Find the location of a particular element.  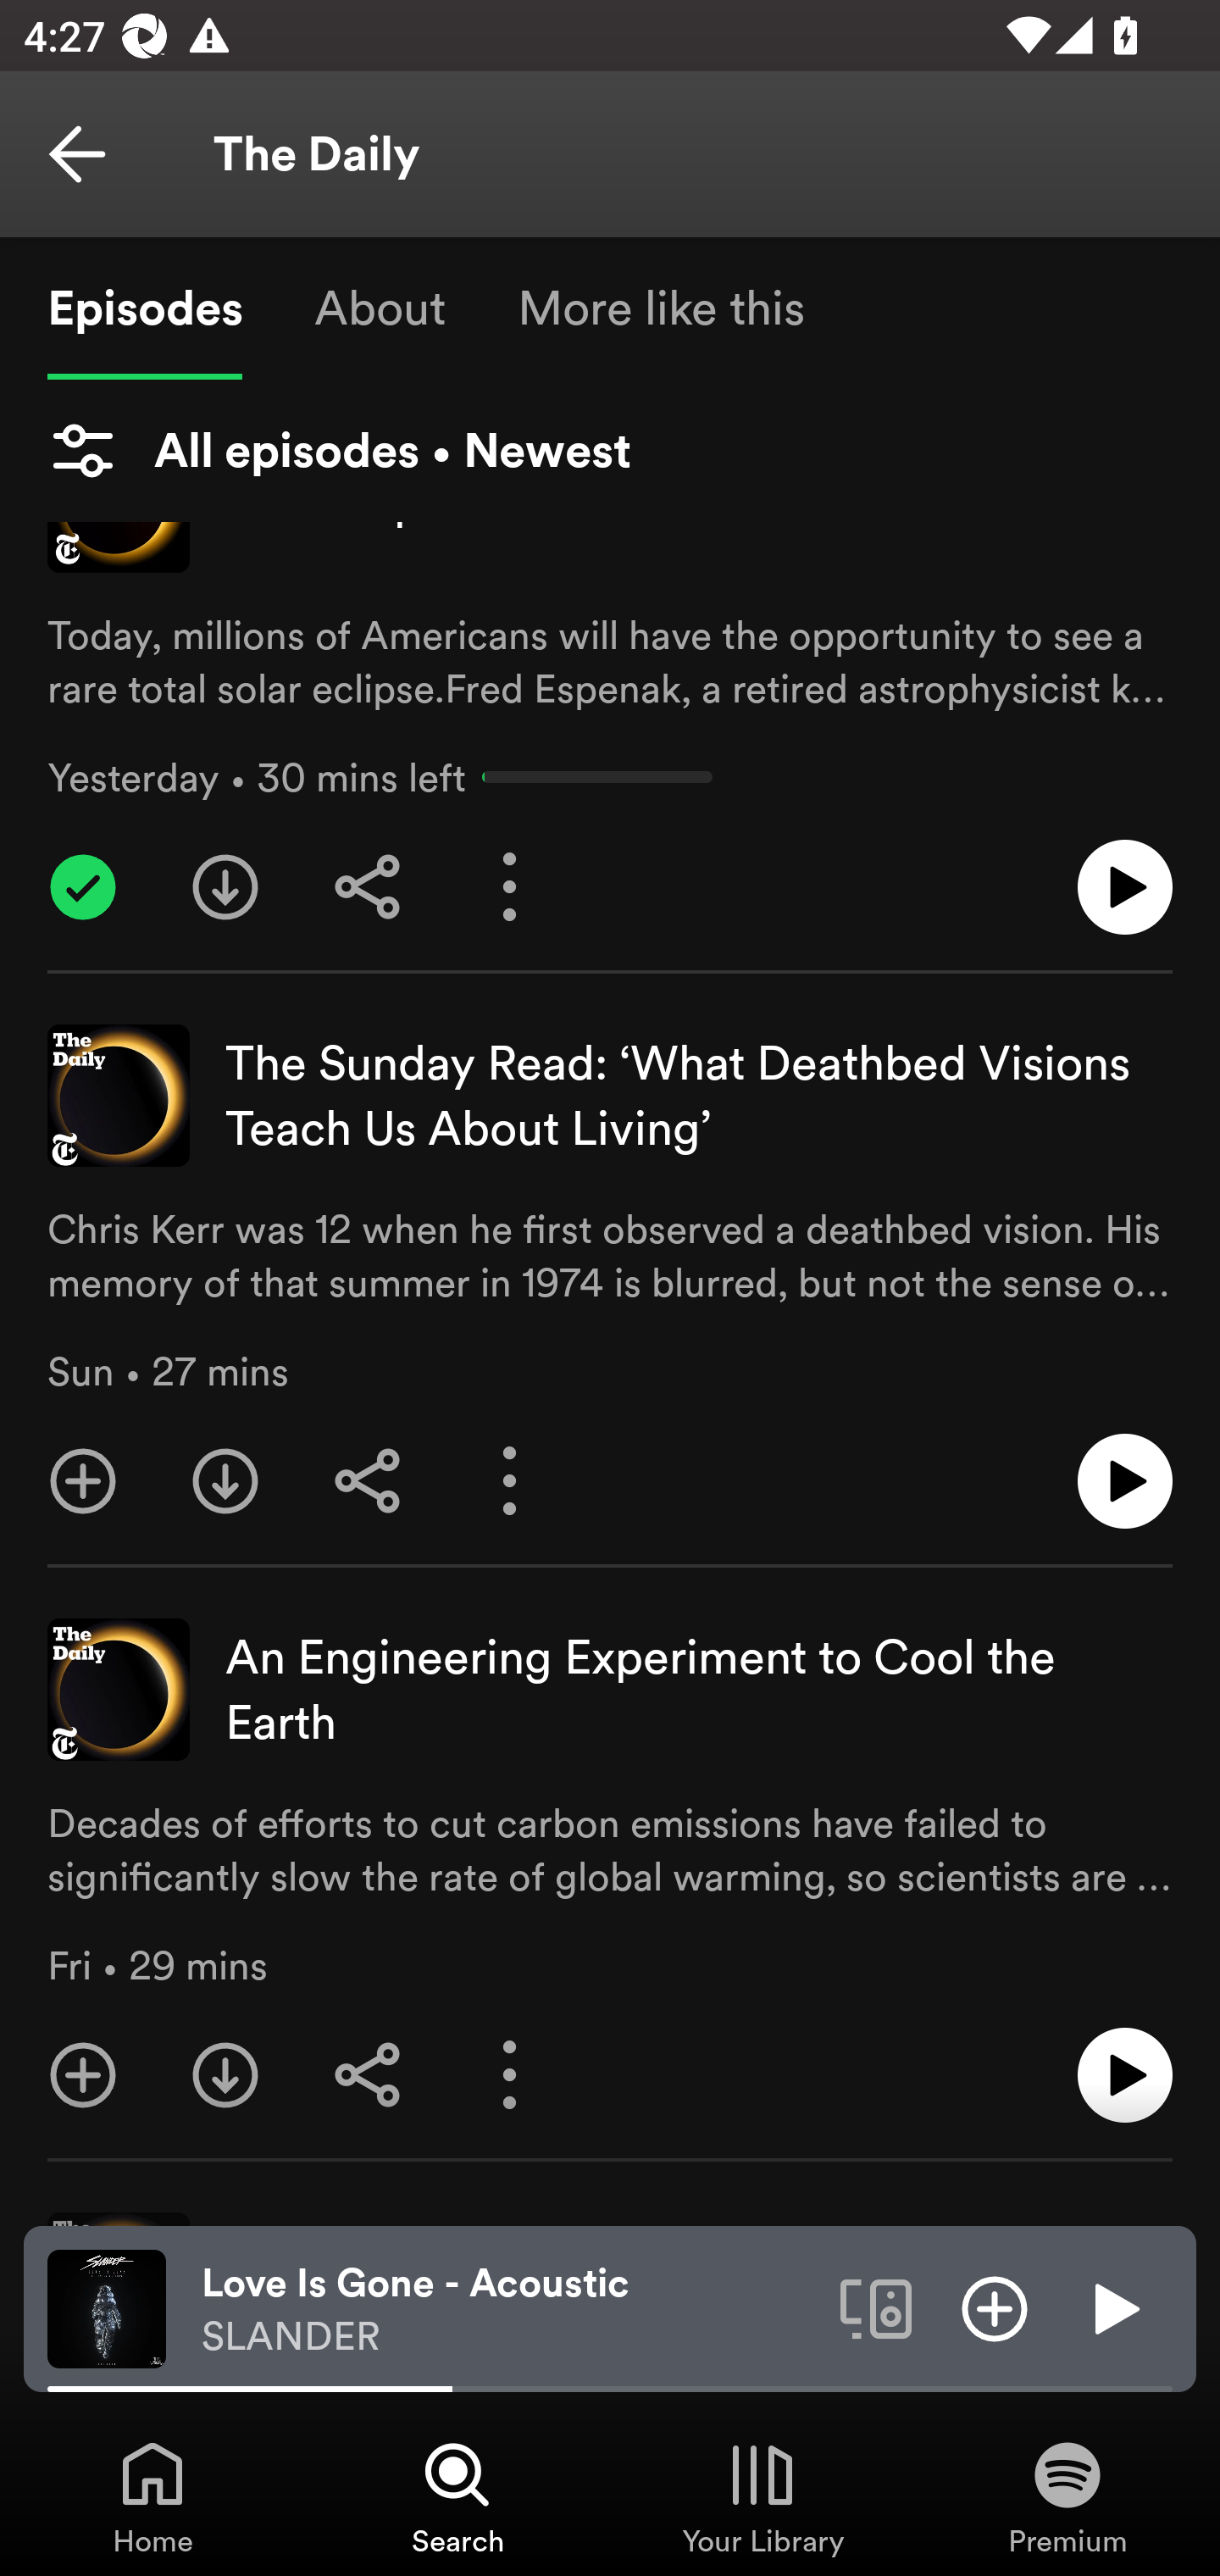

Search, Tab 2 of 4 Search Search is located at coordinates (457, 2496).